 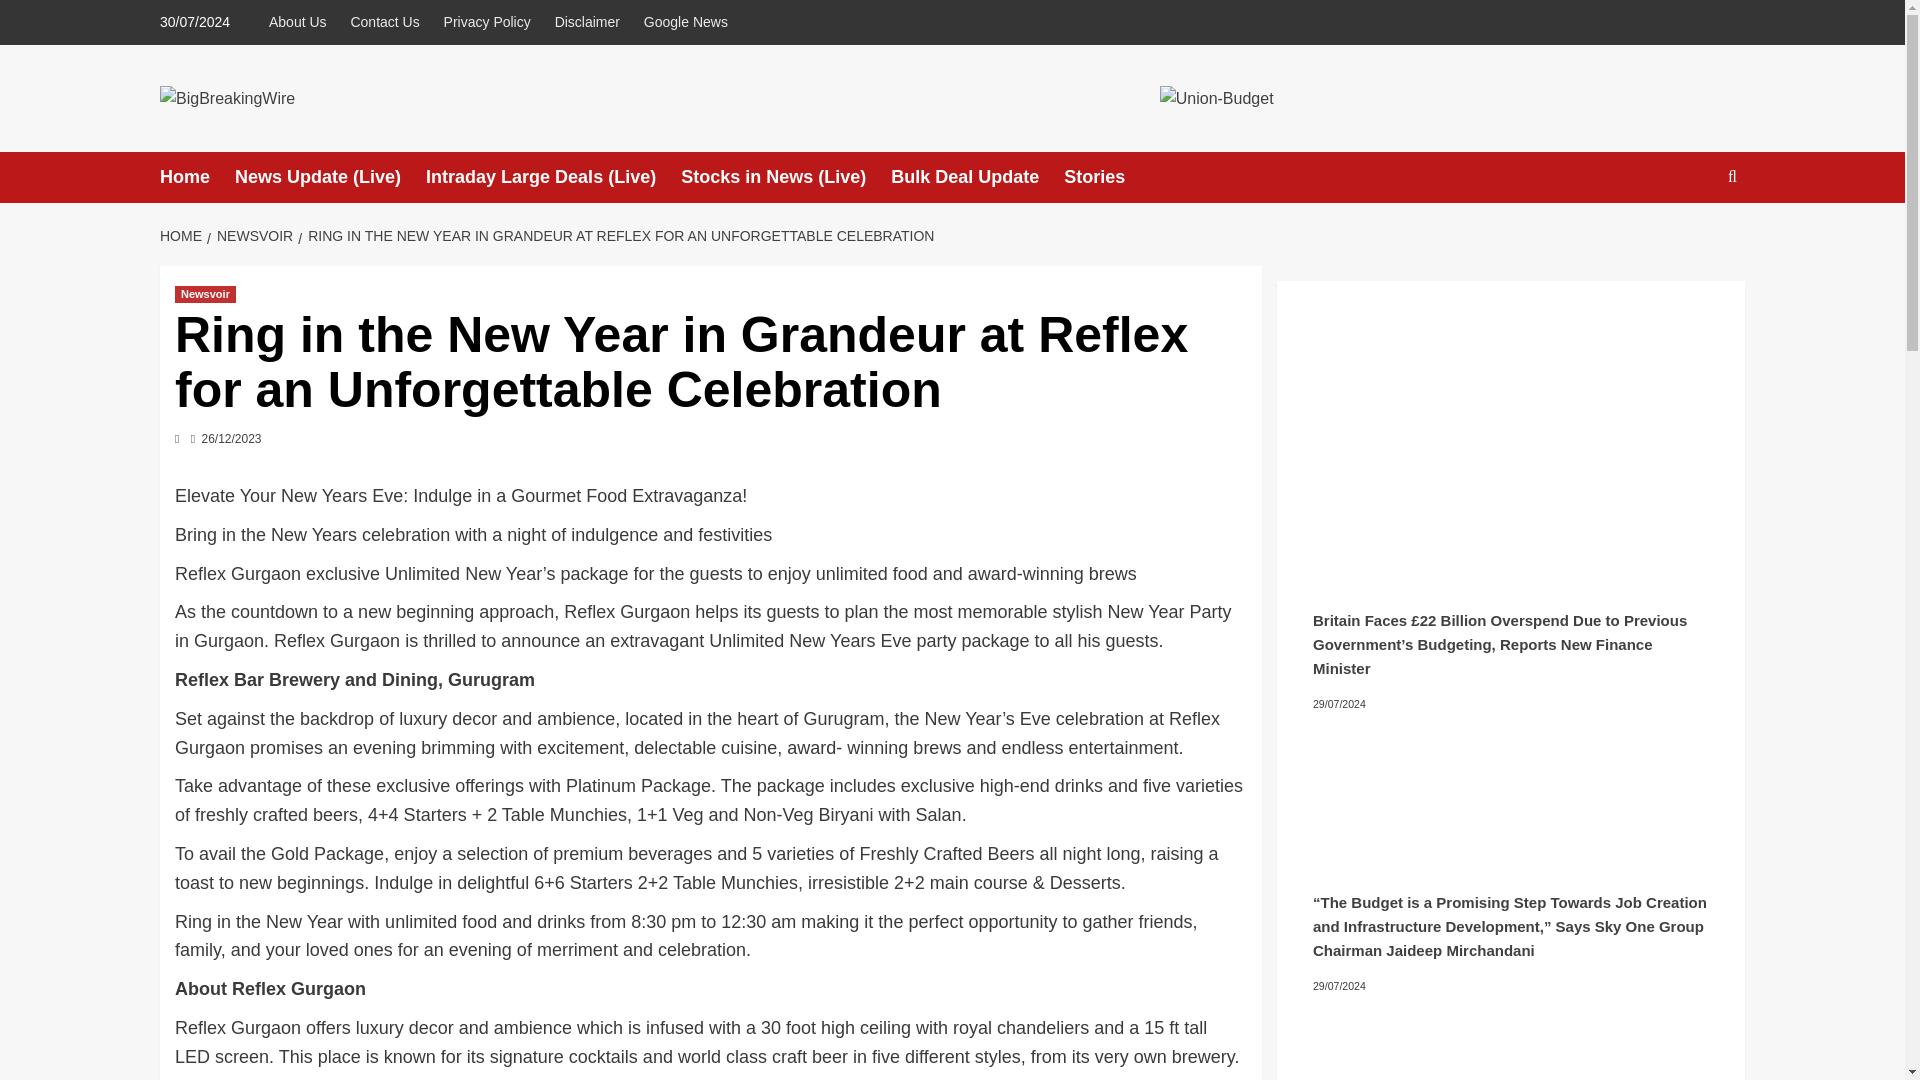 What do you see at coordinates (1686, 238) in the screenshot?
I see `Search` at bounding box center [1686, 238].